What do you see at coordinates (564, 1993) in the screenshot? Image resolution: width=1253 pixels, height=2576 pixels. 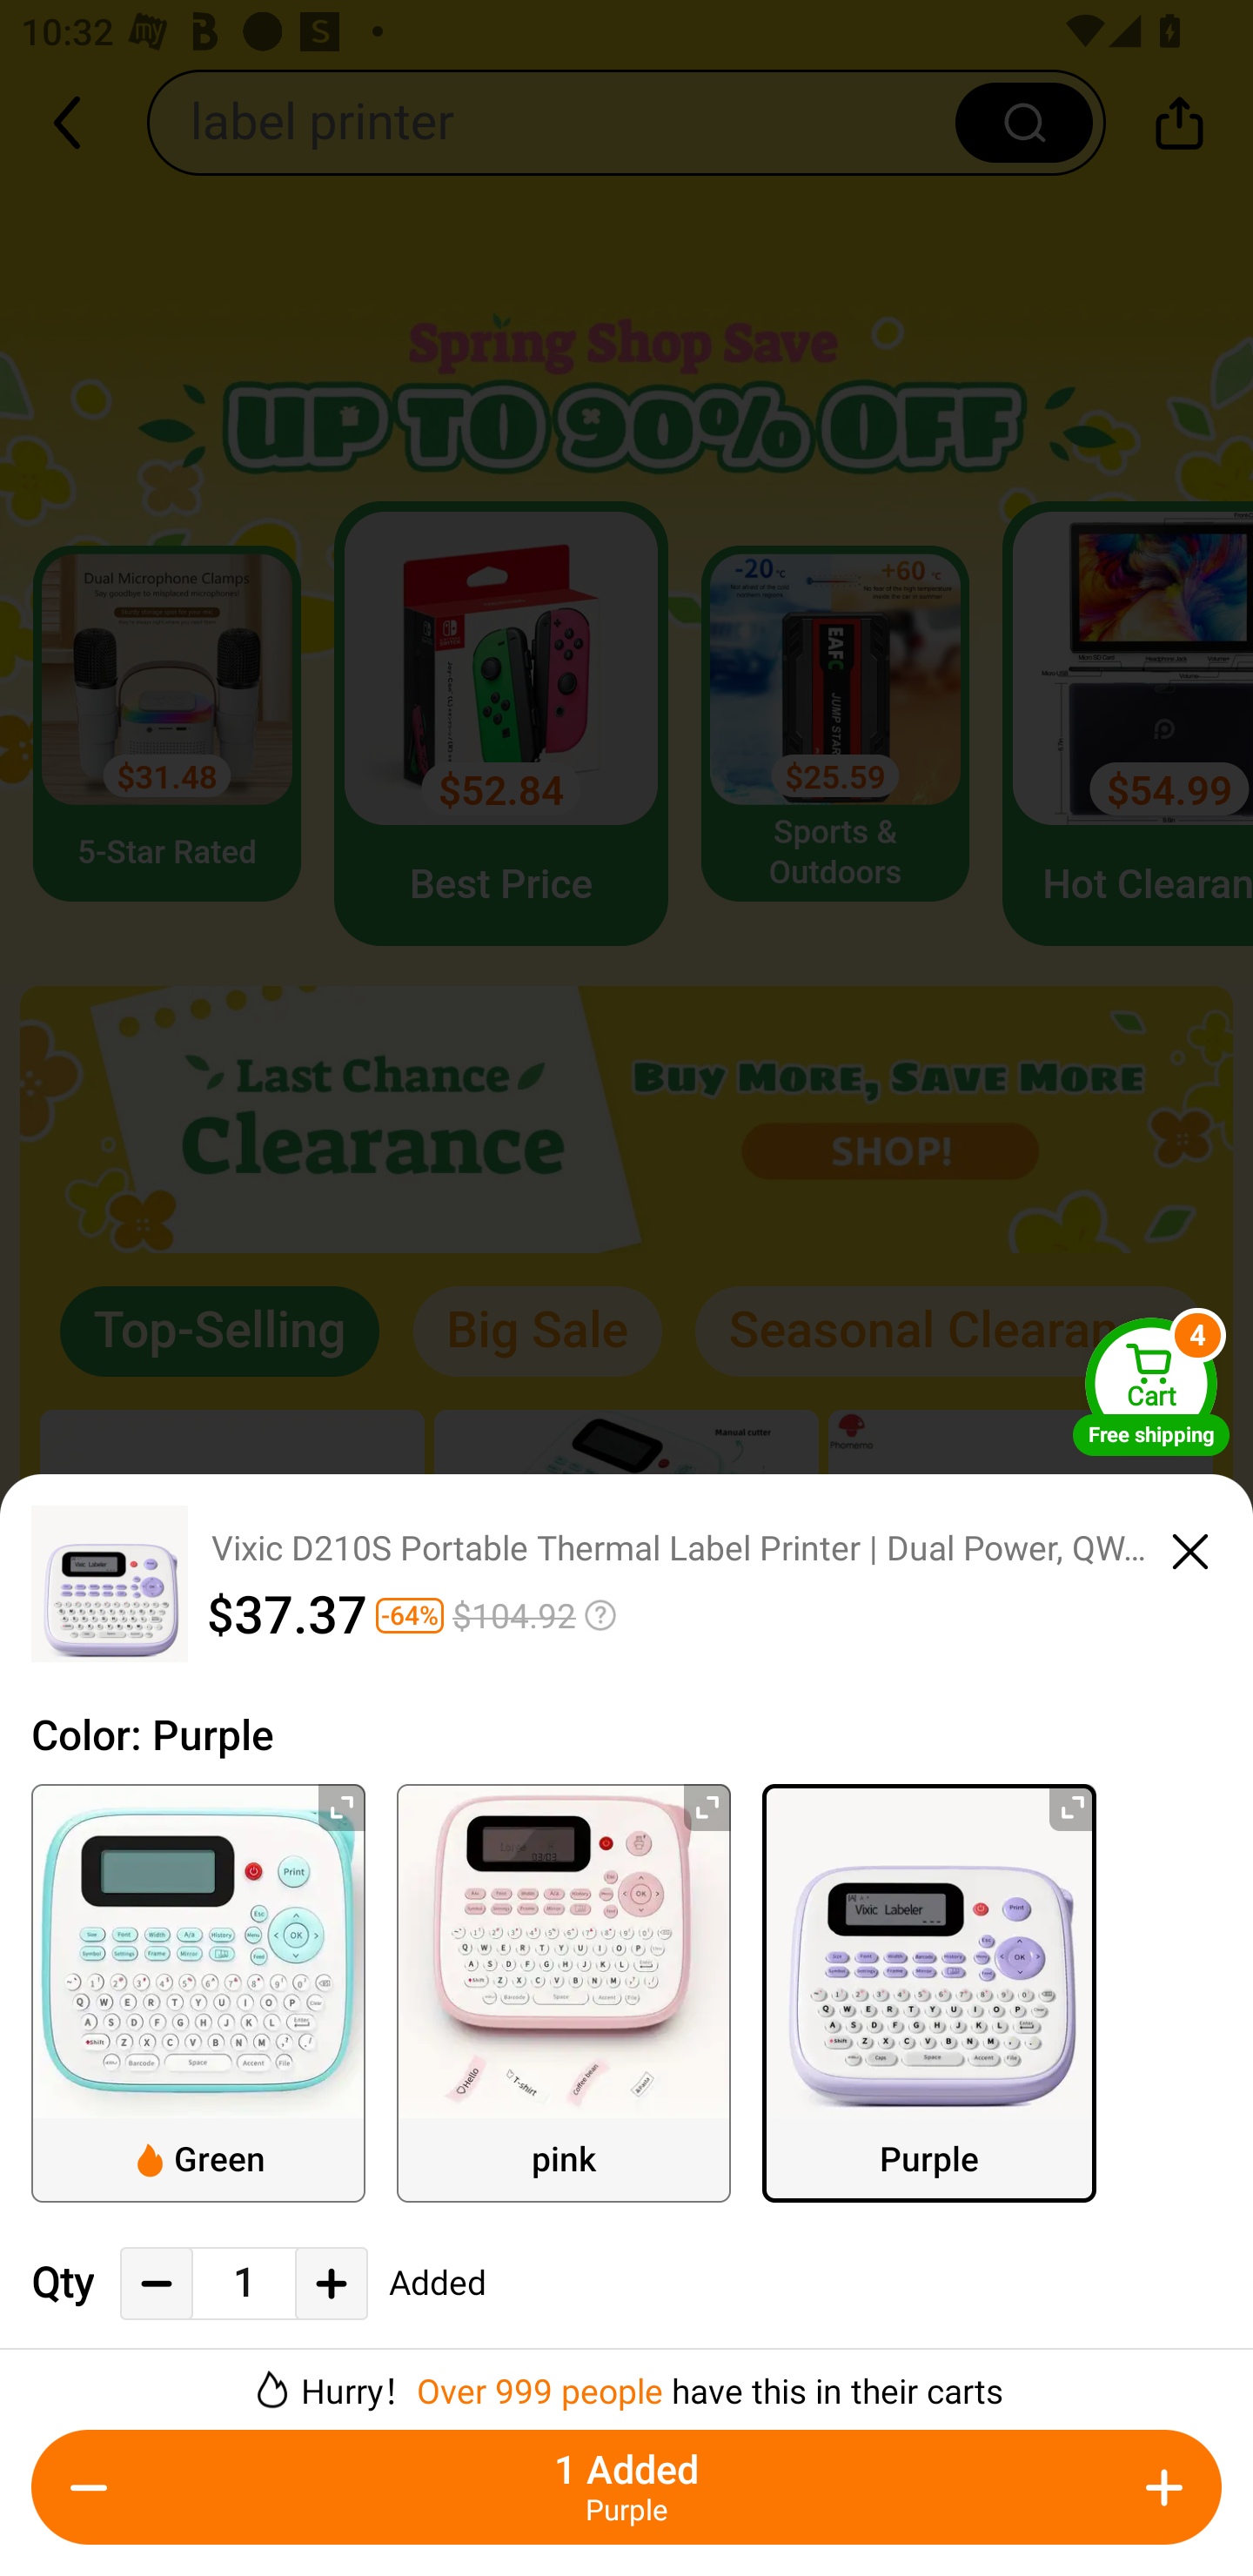 I see `pink` at bounding box center [564, 1993].